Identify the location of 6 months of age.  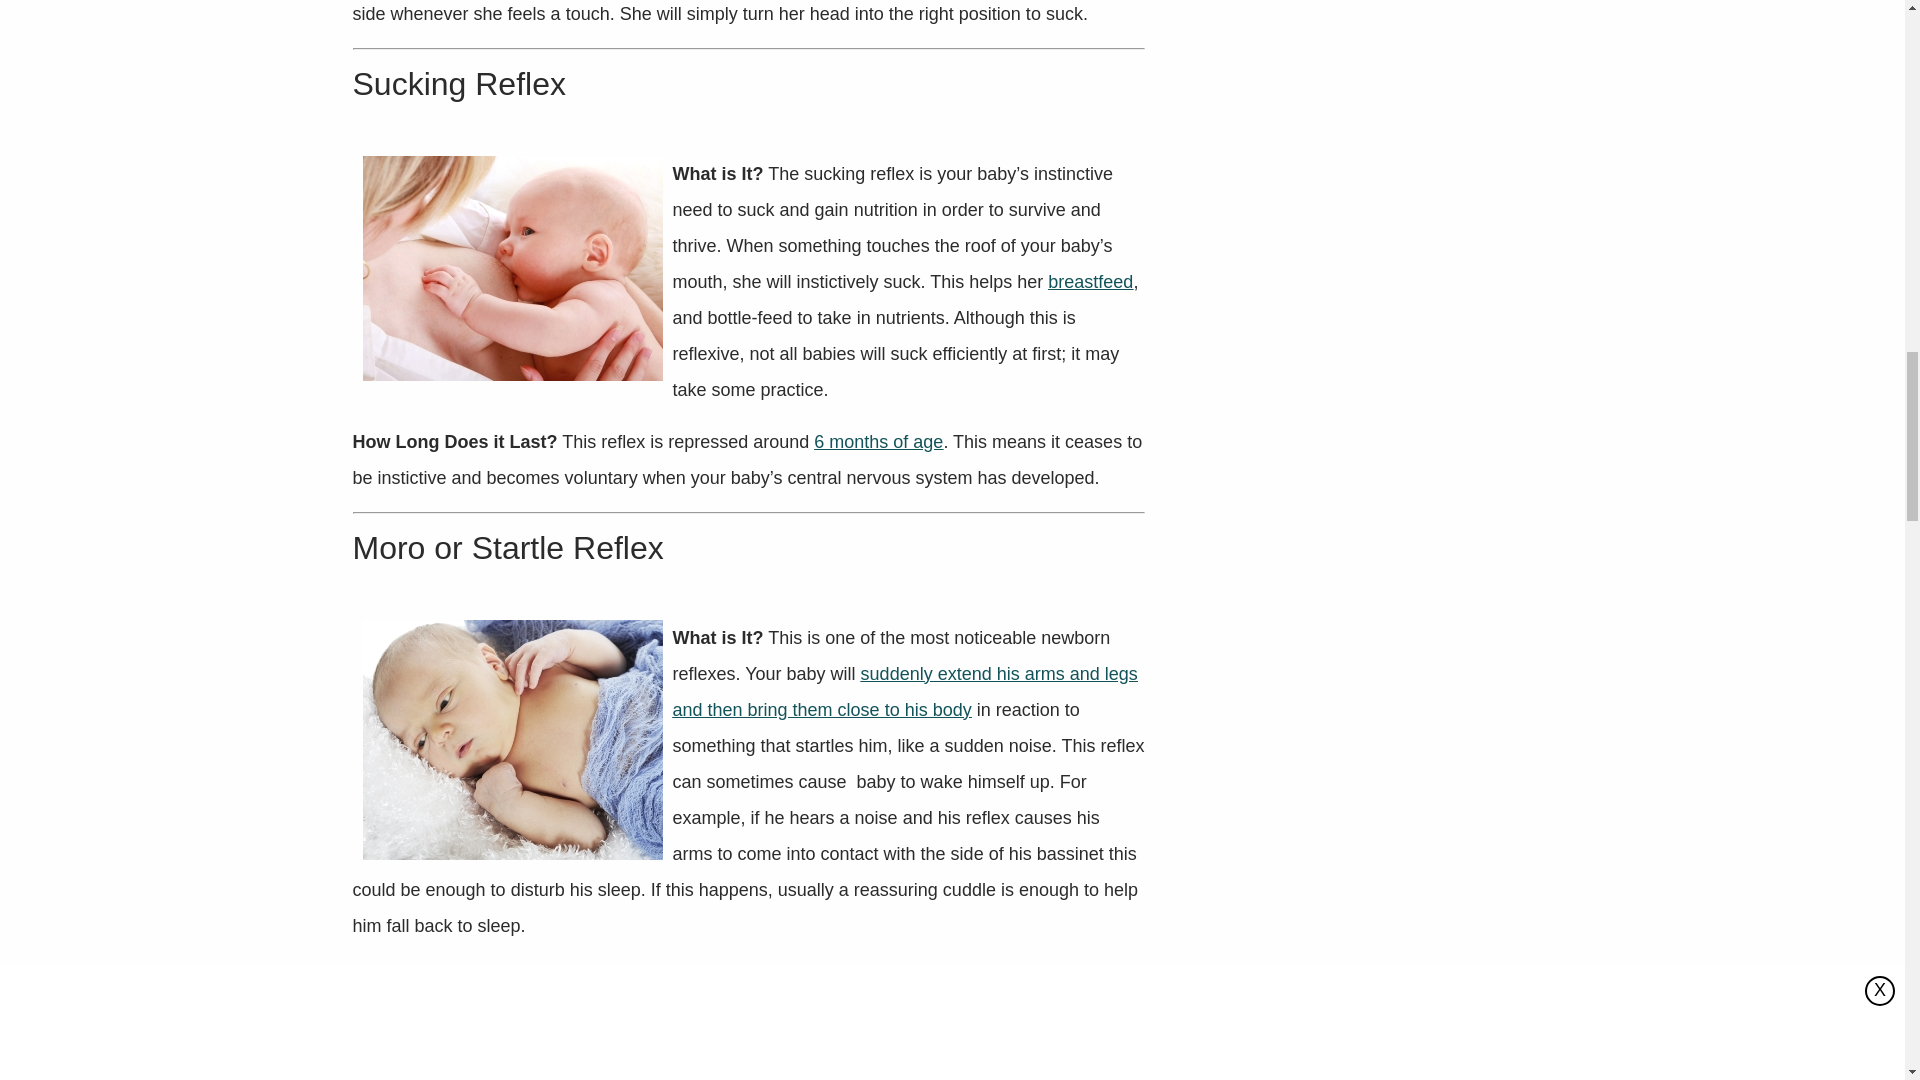
(878, 442).